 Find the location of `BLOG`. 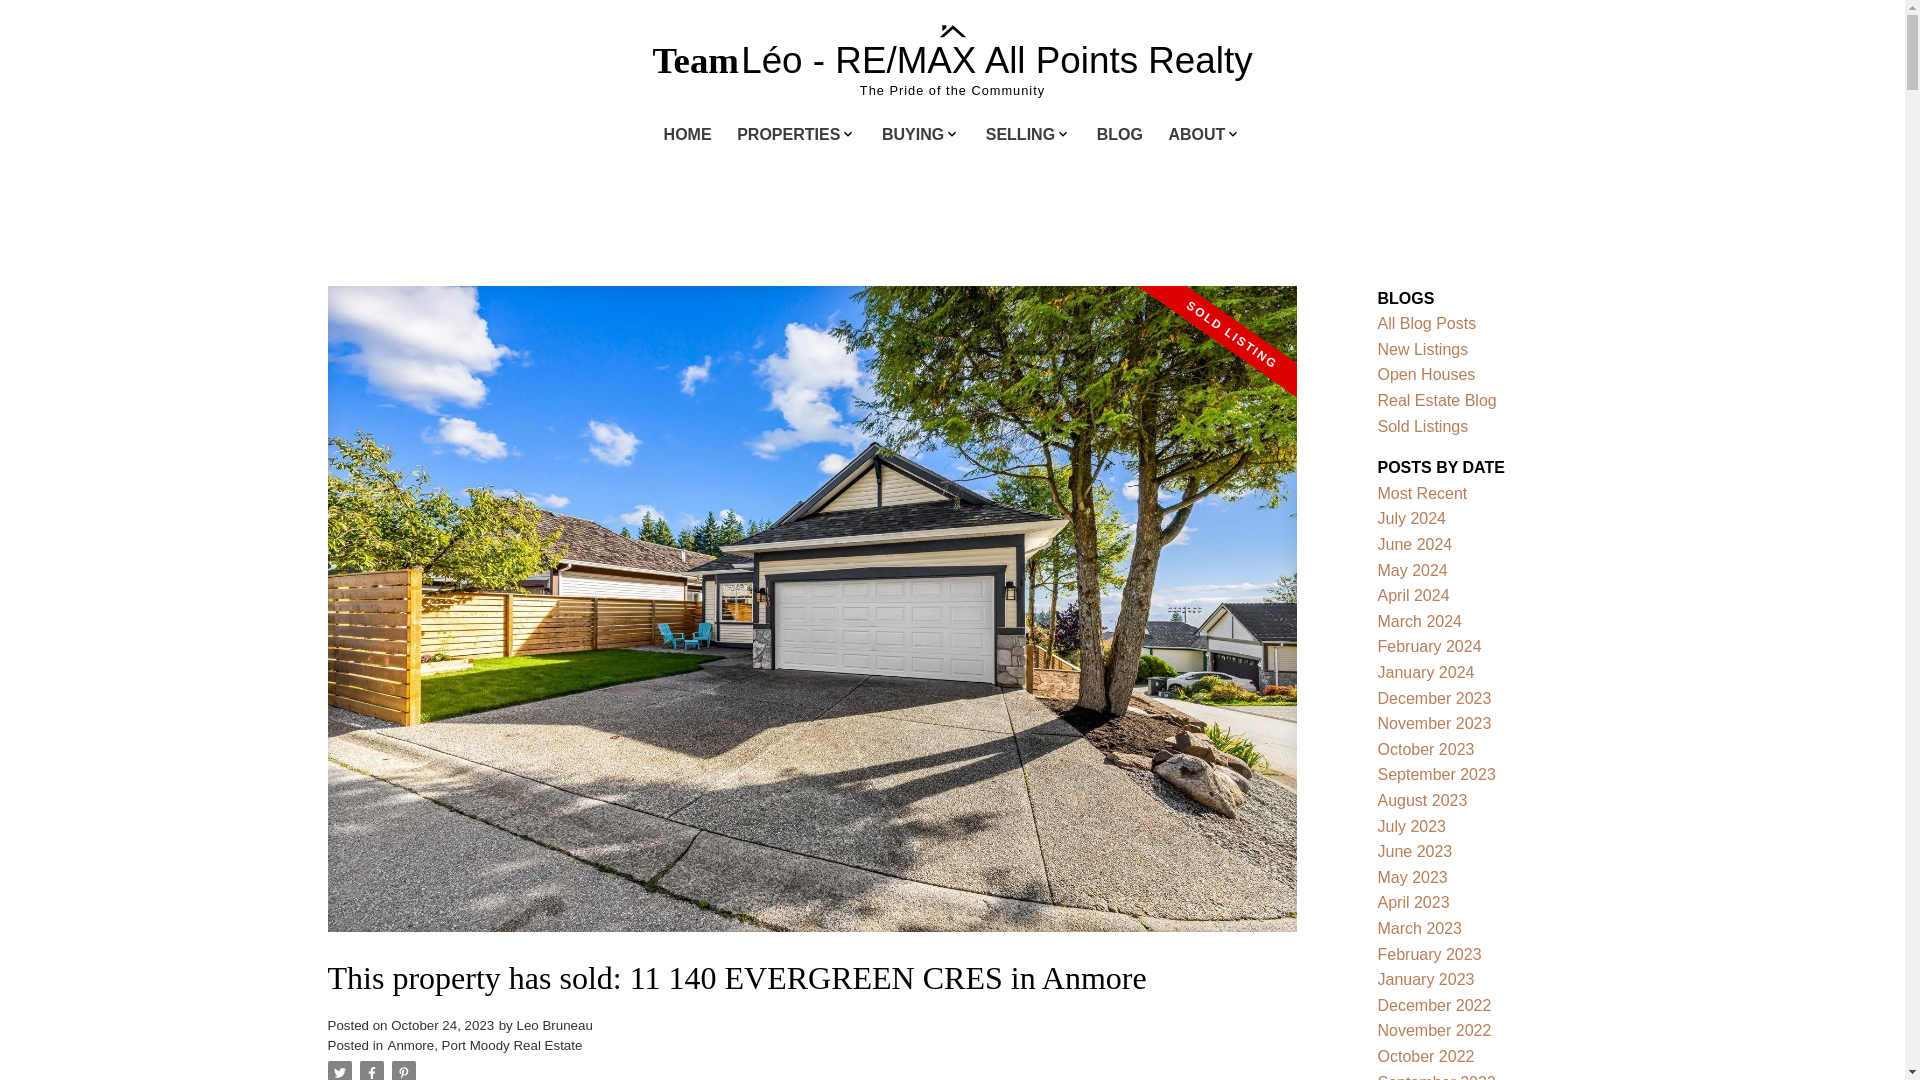

BLOG is located at coordinates (1119, 136).